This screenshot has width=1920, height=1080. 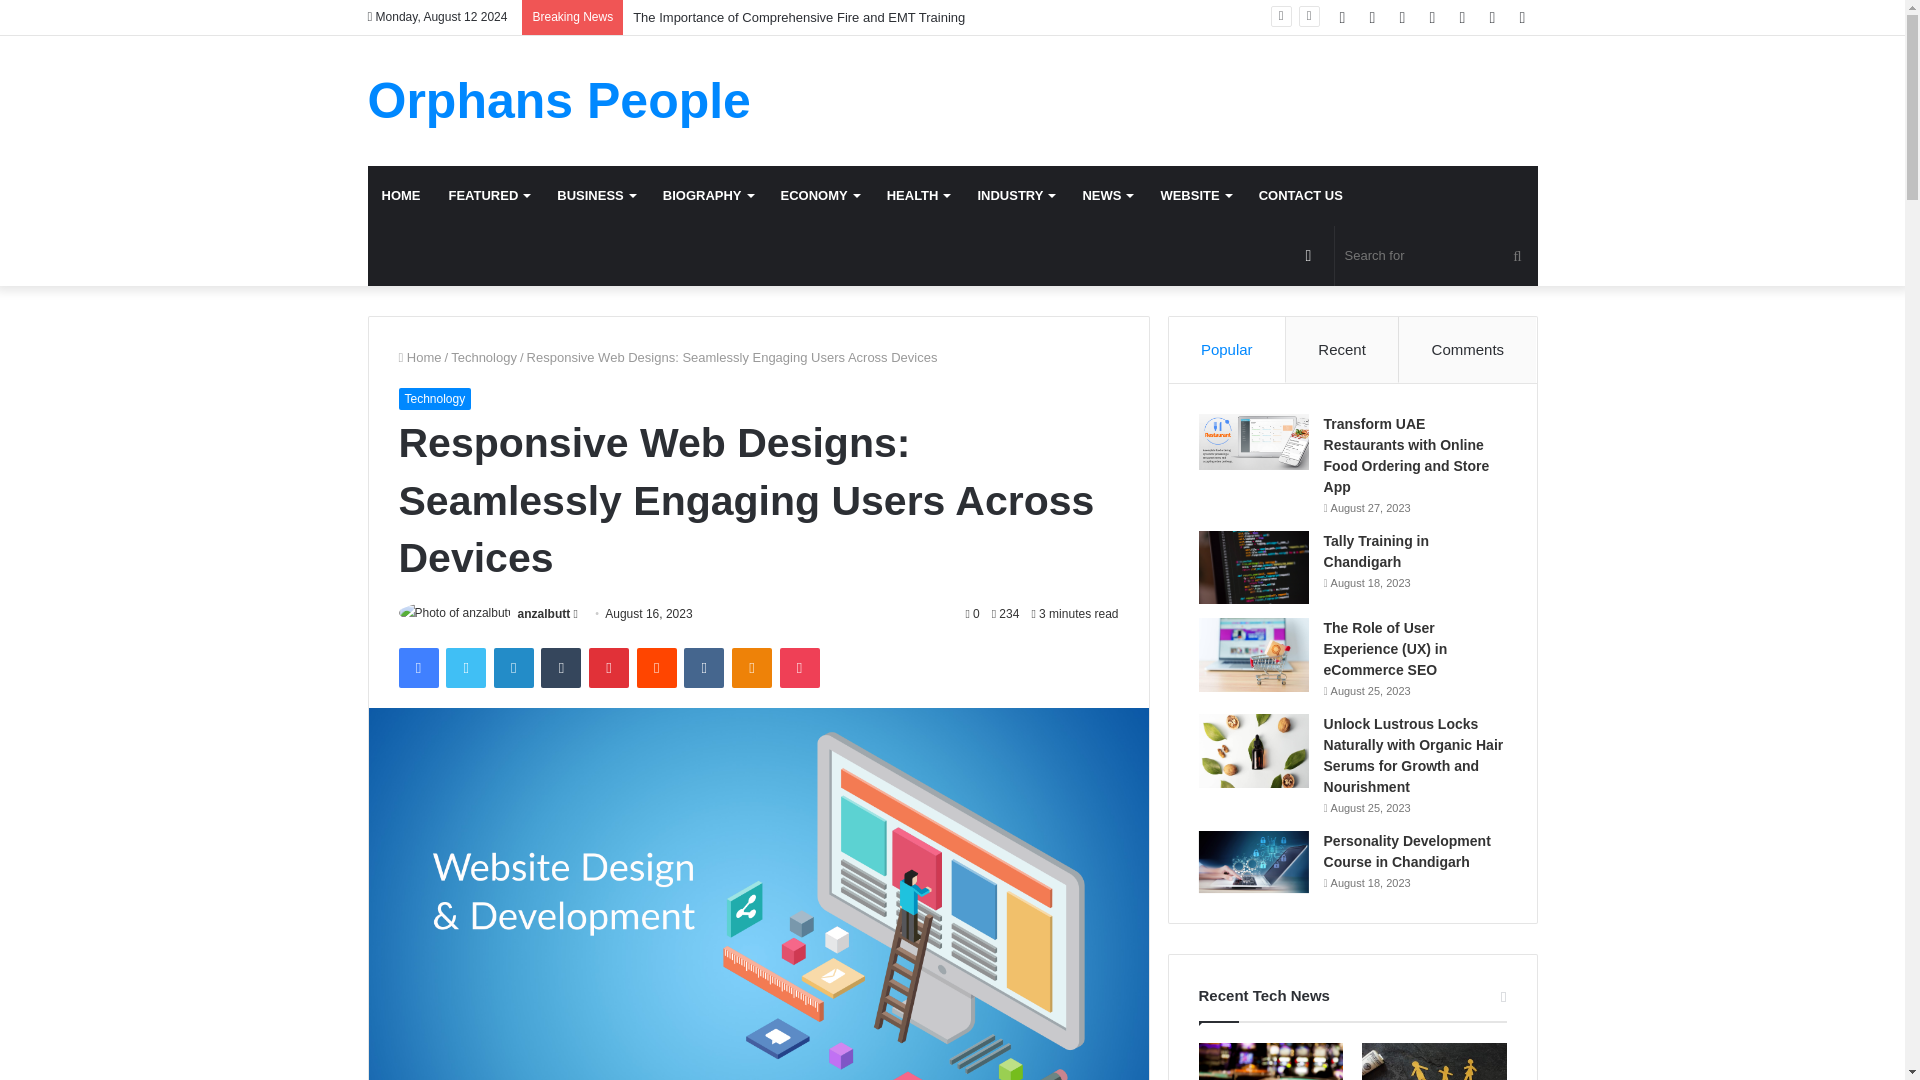 What do you see at coordinates (918, 196) in the screenshot?
I see `HEALTH` at bounding box center [918, 196].